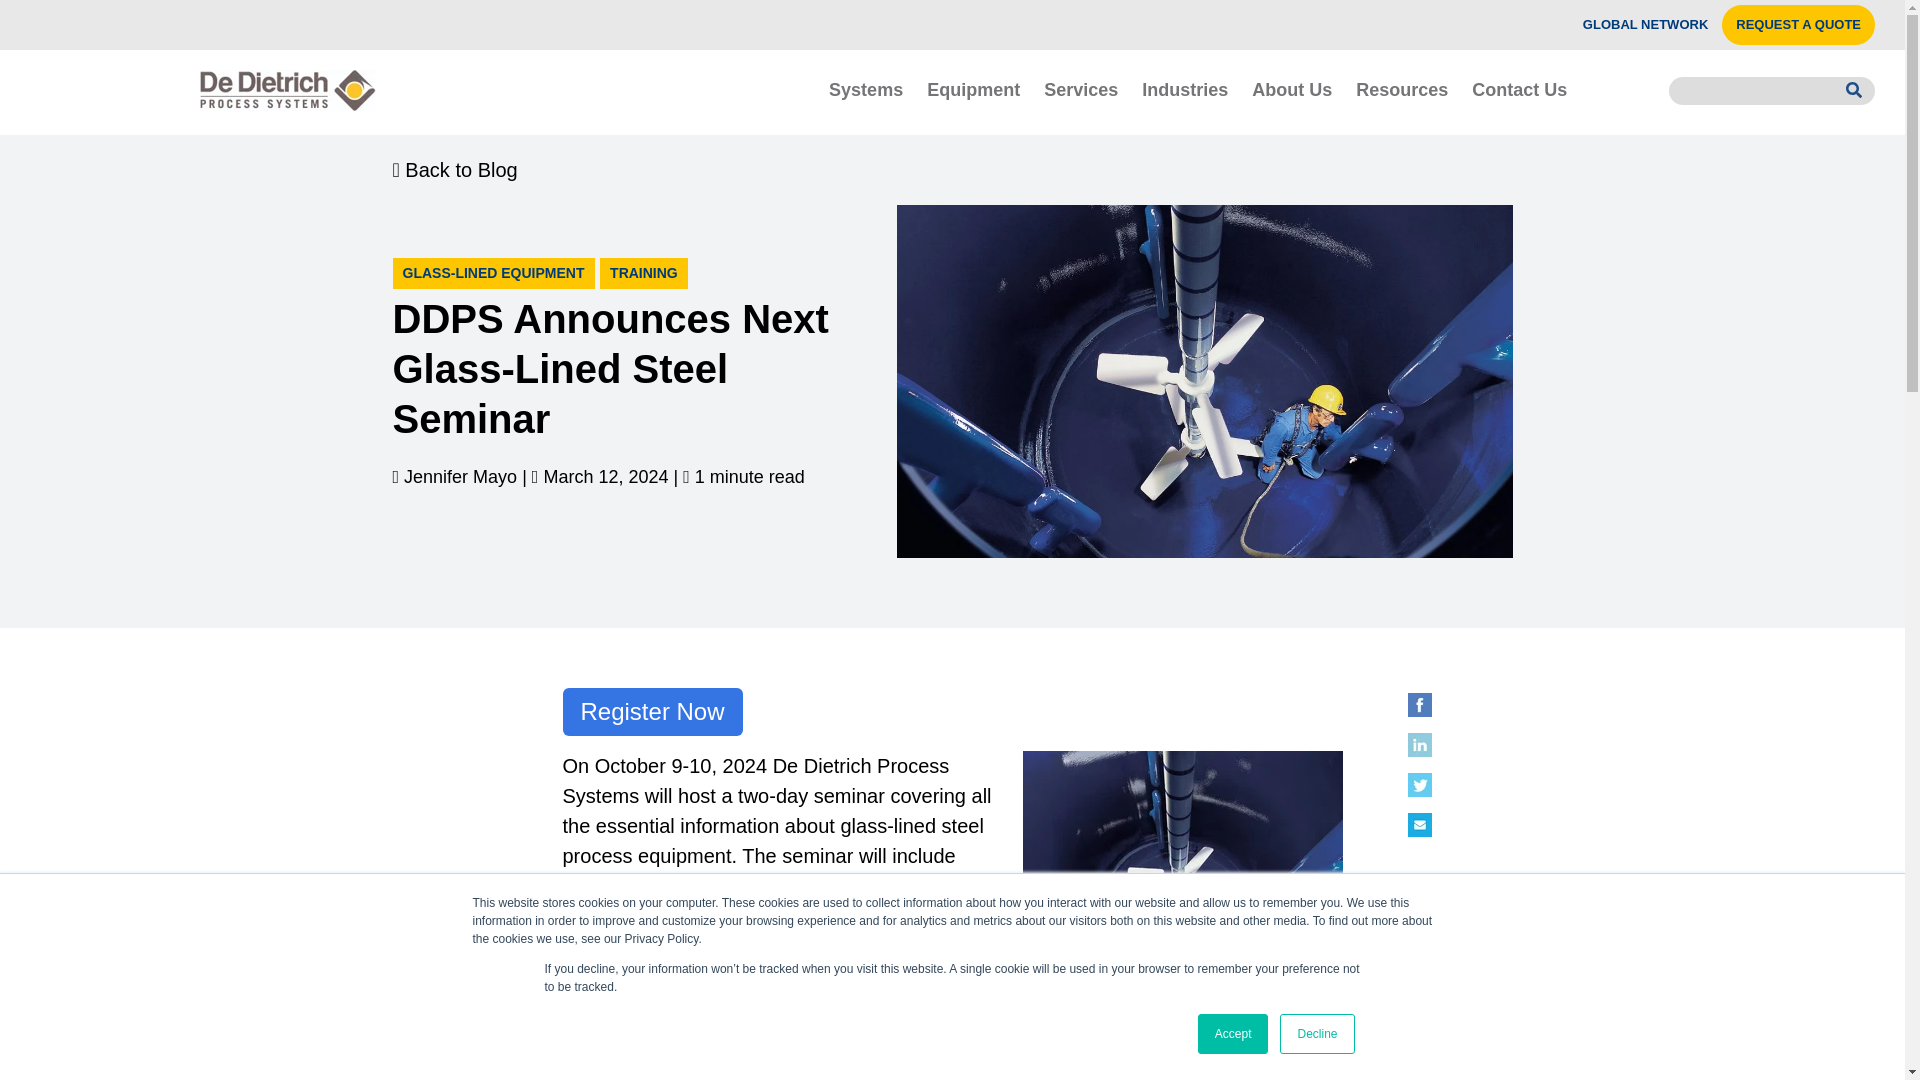 Image resolution: width=1920 pixels, height=1080 pixels. I want to click on REQUEST A QUOTE, so click(1798, 25).